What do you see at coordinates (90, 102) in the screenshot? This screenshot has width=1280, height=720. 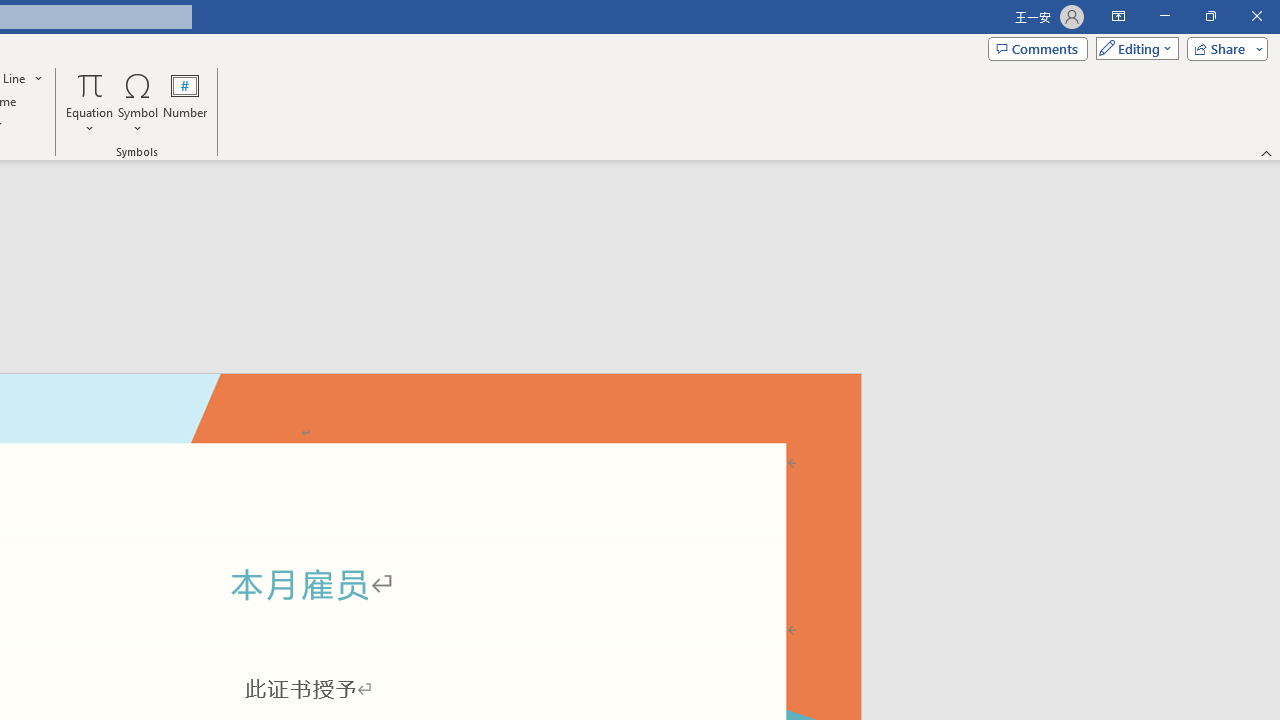 I see `Equation` at bounding box center [90, 102].